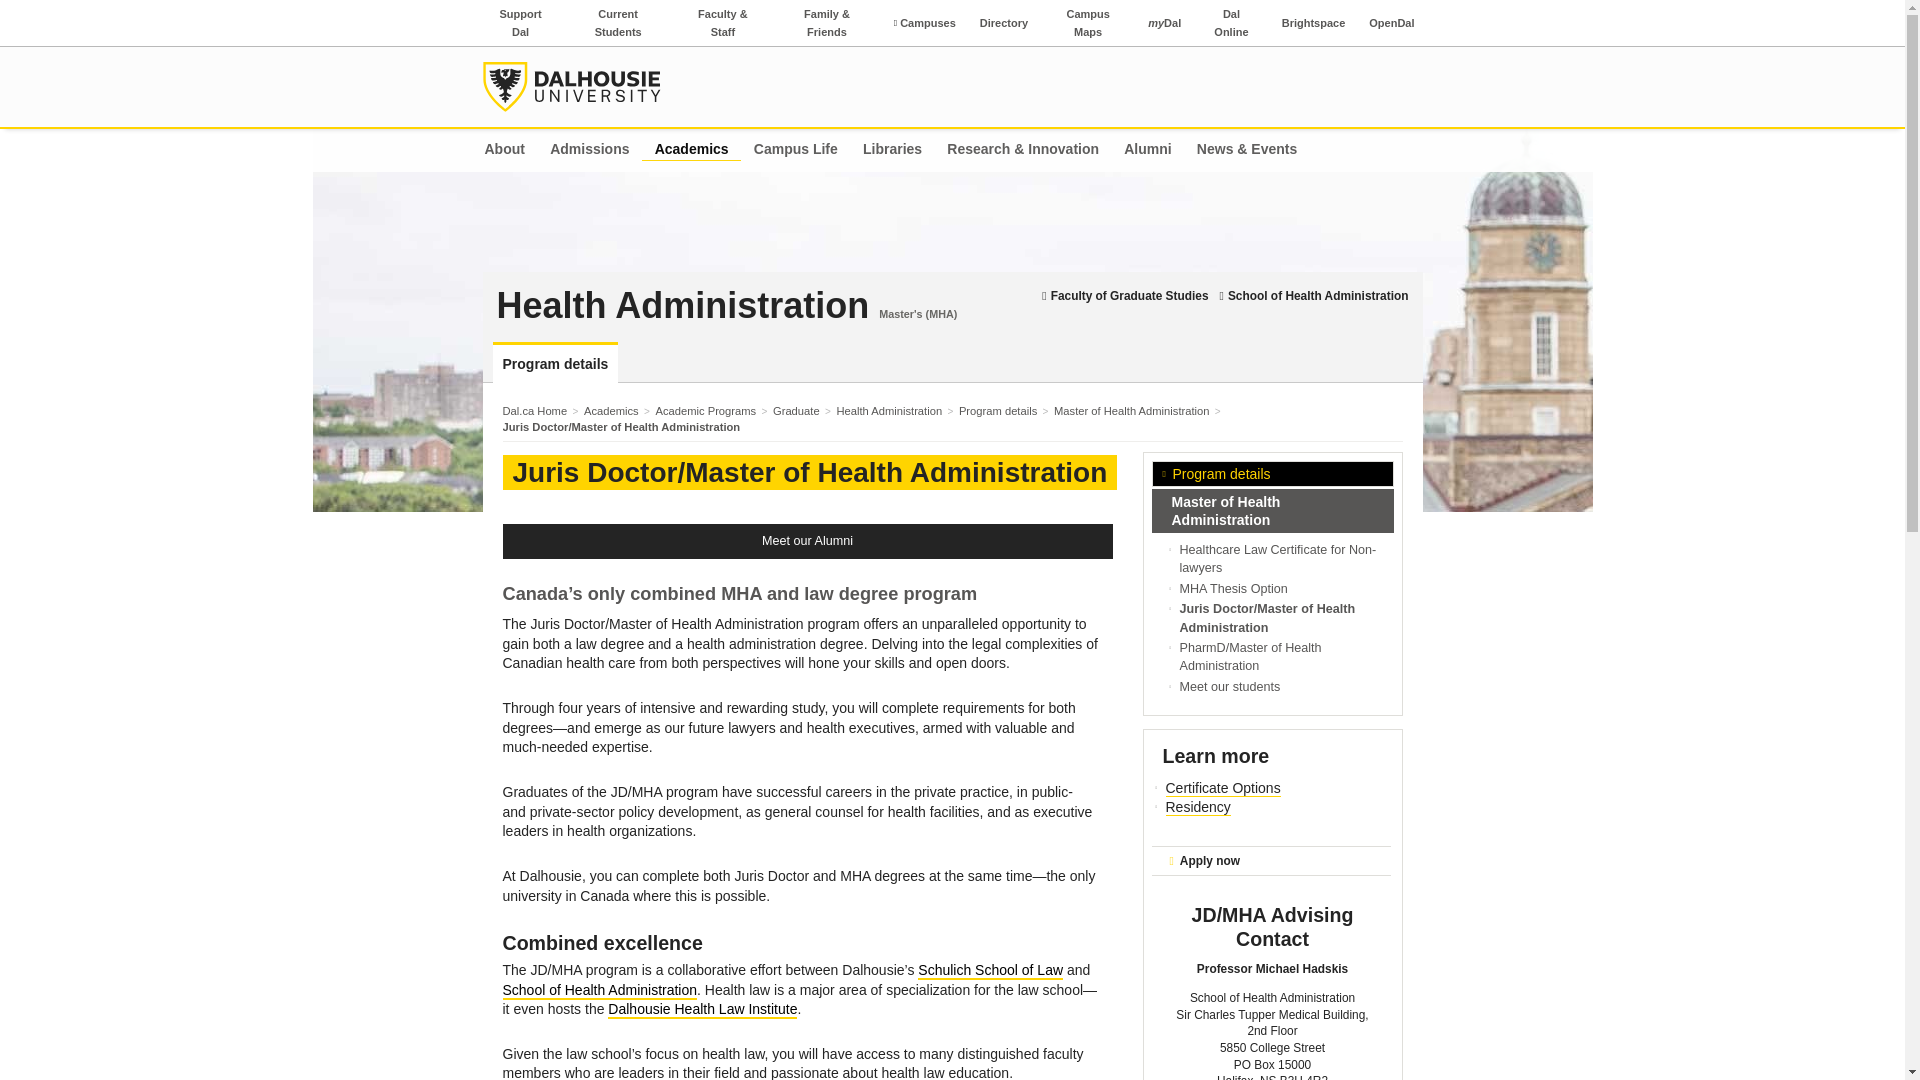 This screenshot has width=1920, height=1080. Describe the element at coordinates (924, 23) in the screenshot. I see `Campuses` at that location.